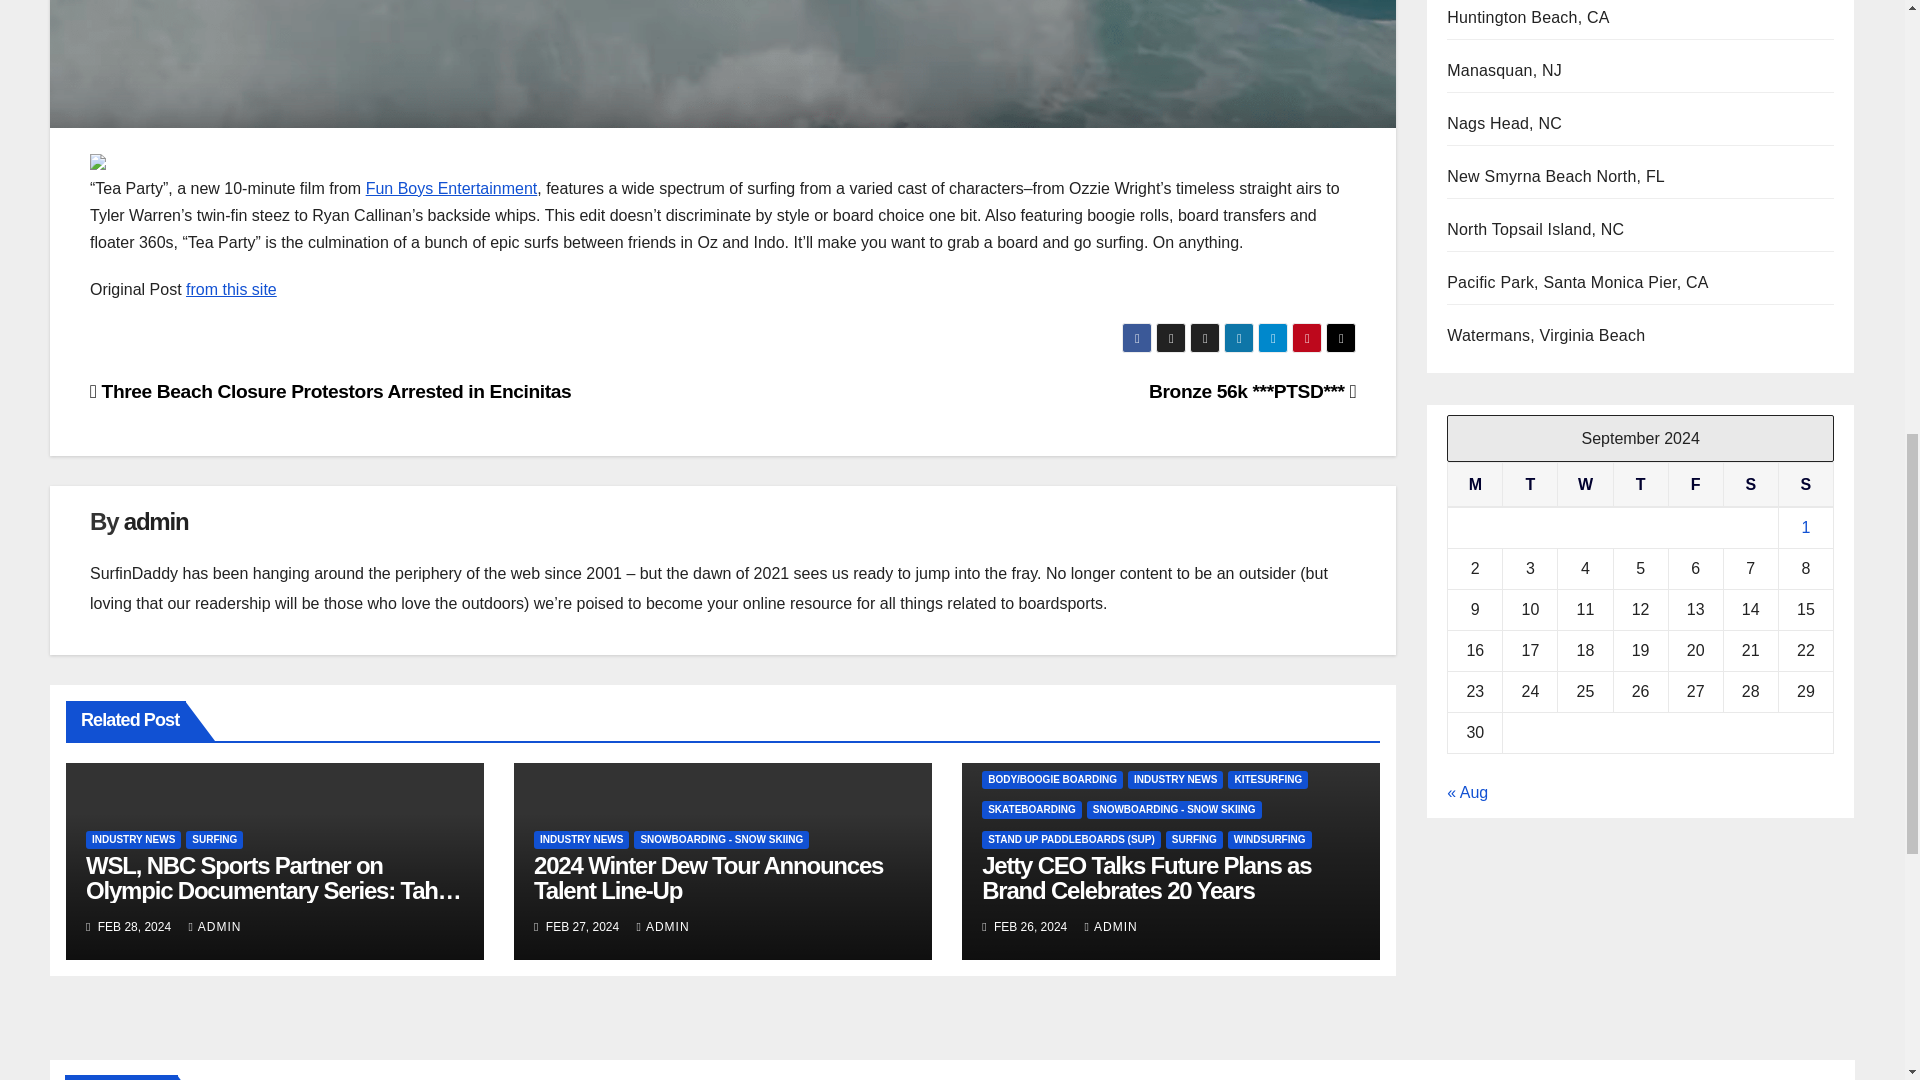 This screenshot has height=1080, width=1920. Describe the element at coordinates (452, 188) in the screenshot. I see `Fun Boys Entertainment` at that location.